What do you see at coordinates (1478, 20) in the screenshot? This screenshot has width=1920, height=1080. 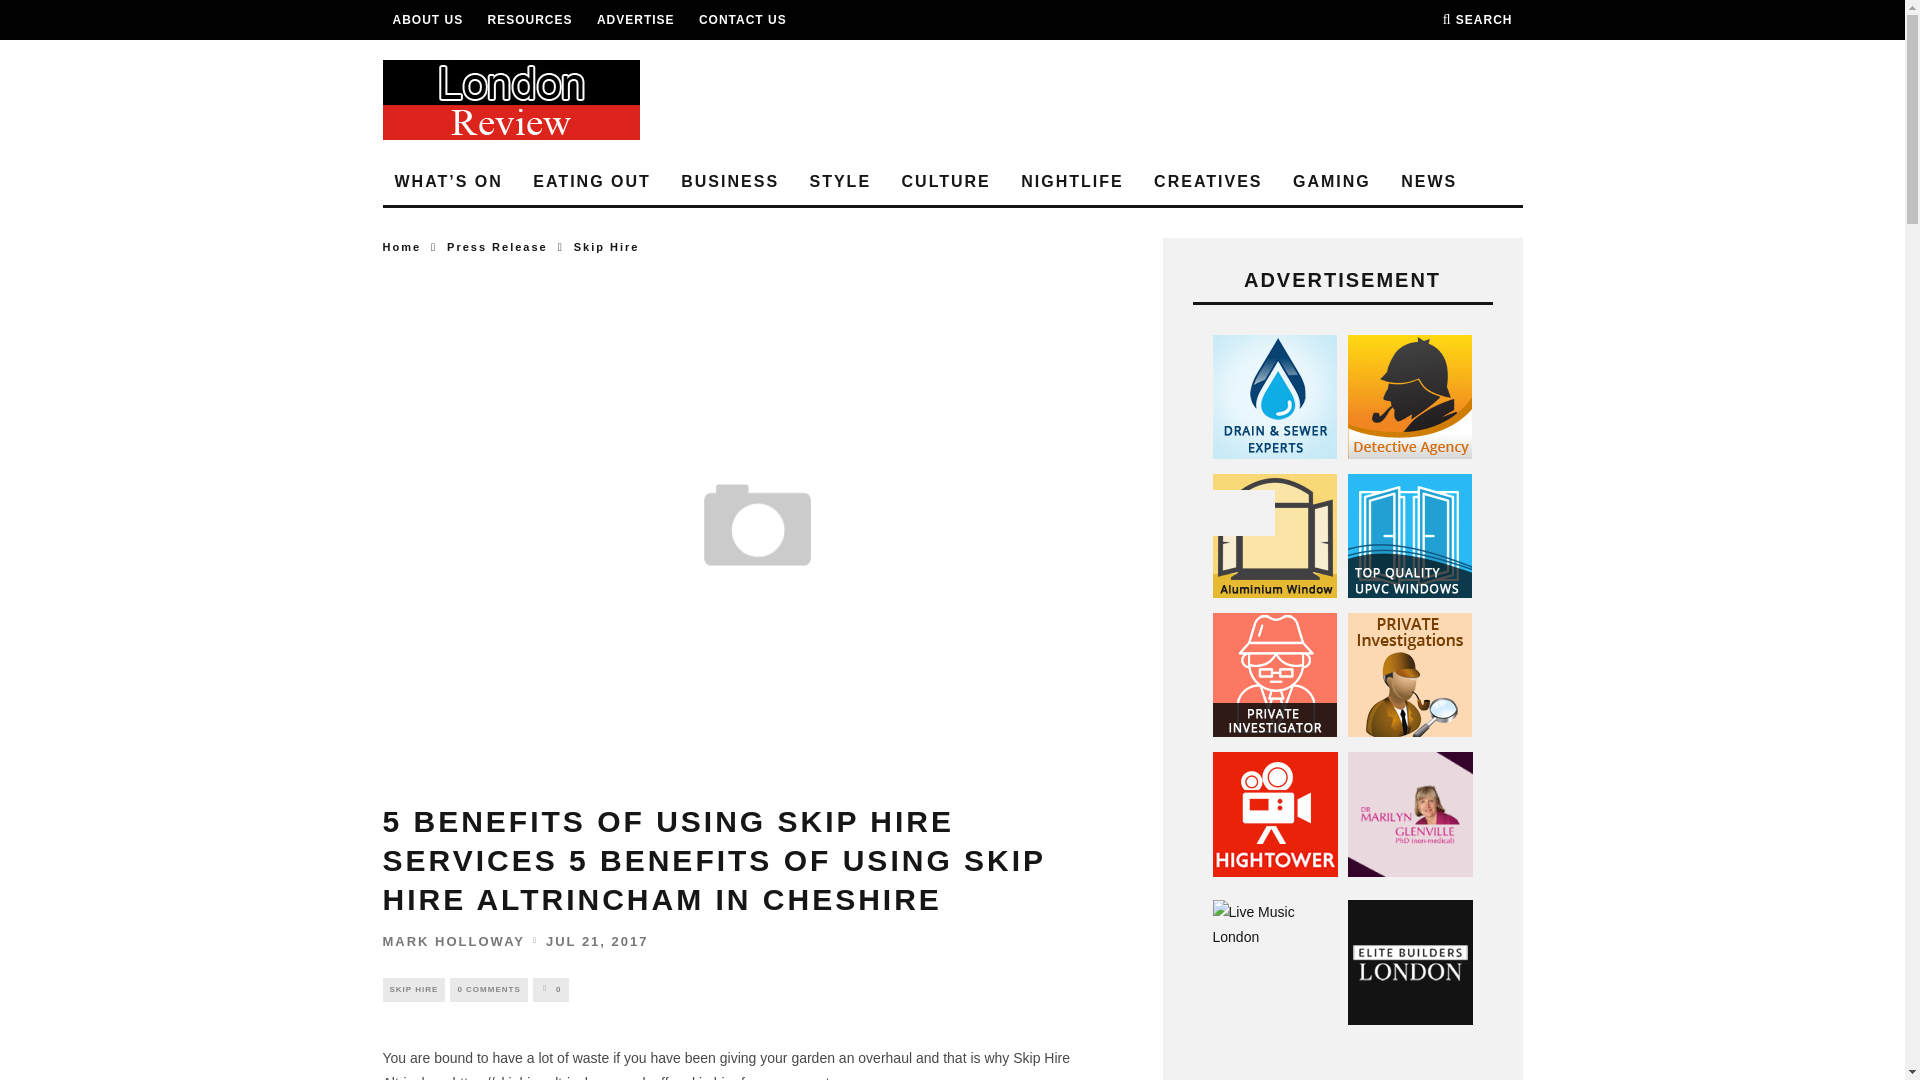 I see `Search` at bounding box center [1478, 20].